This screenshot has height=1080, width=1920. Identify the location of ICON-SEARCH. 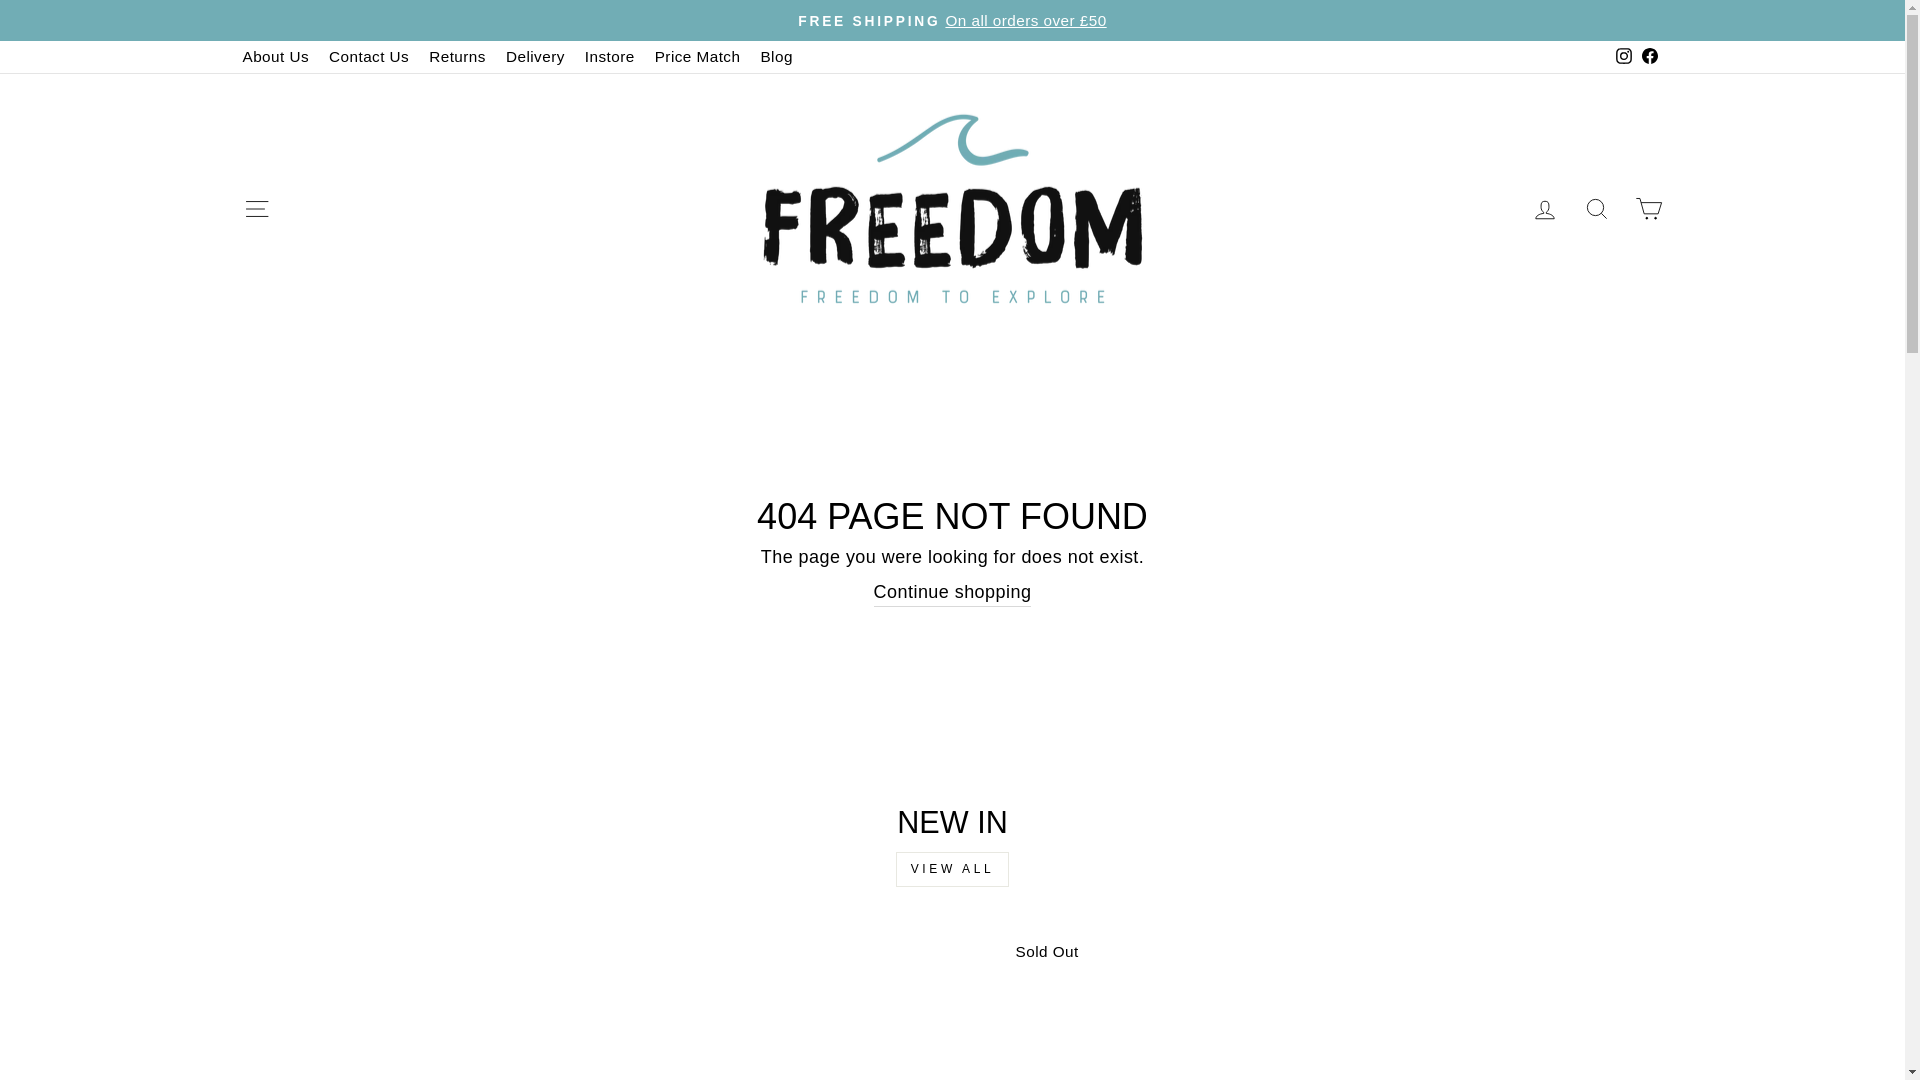
(1596, 208).